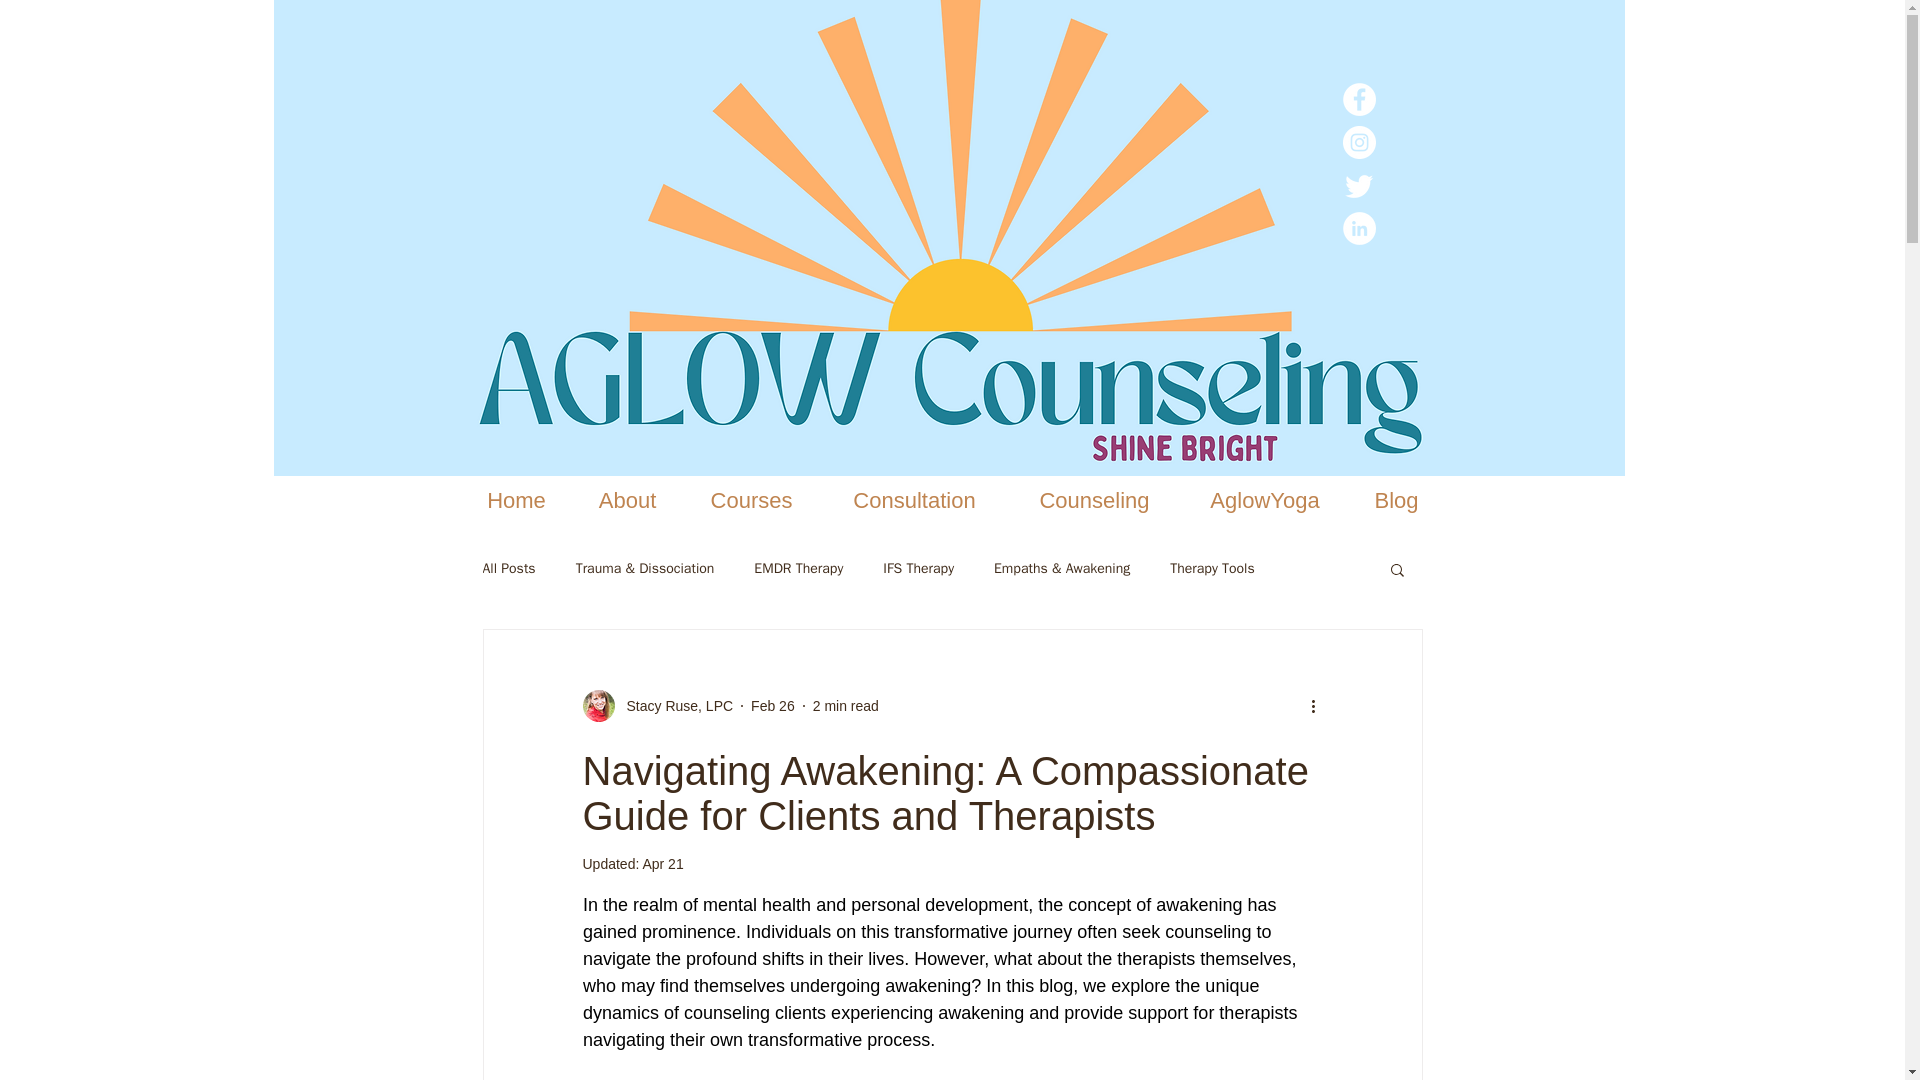  What do you see at coordinates (657, 706) in the screenshot?
I see `Stacy Ruse, LPC` at bounding box center [657, 706].